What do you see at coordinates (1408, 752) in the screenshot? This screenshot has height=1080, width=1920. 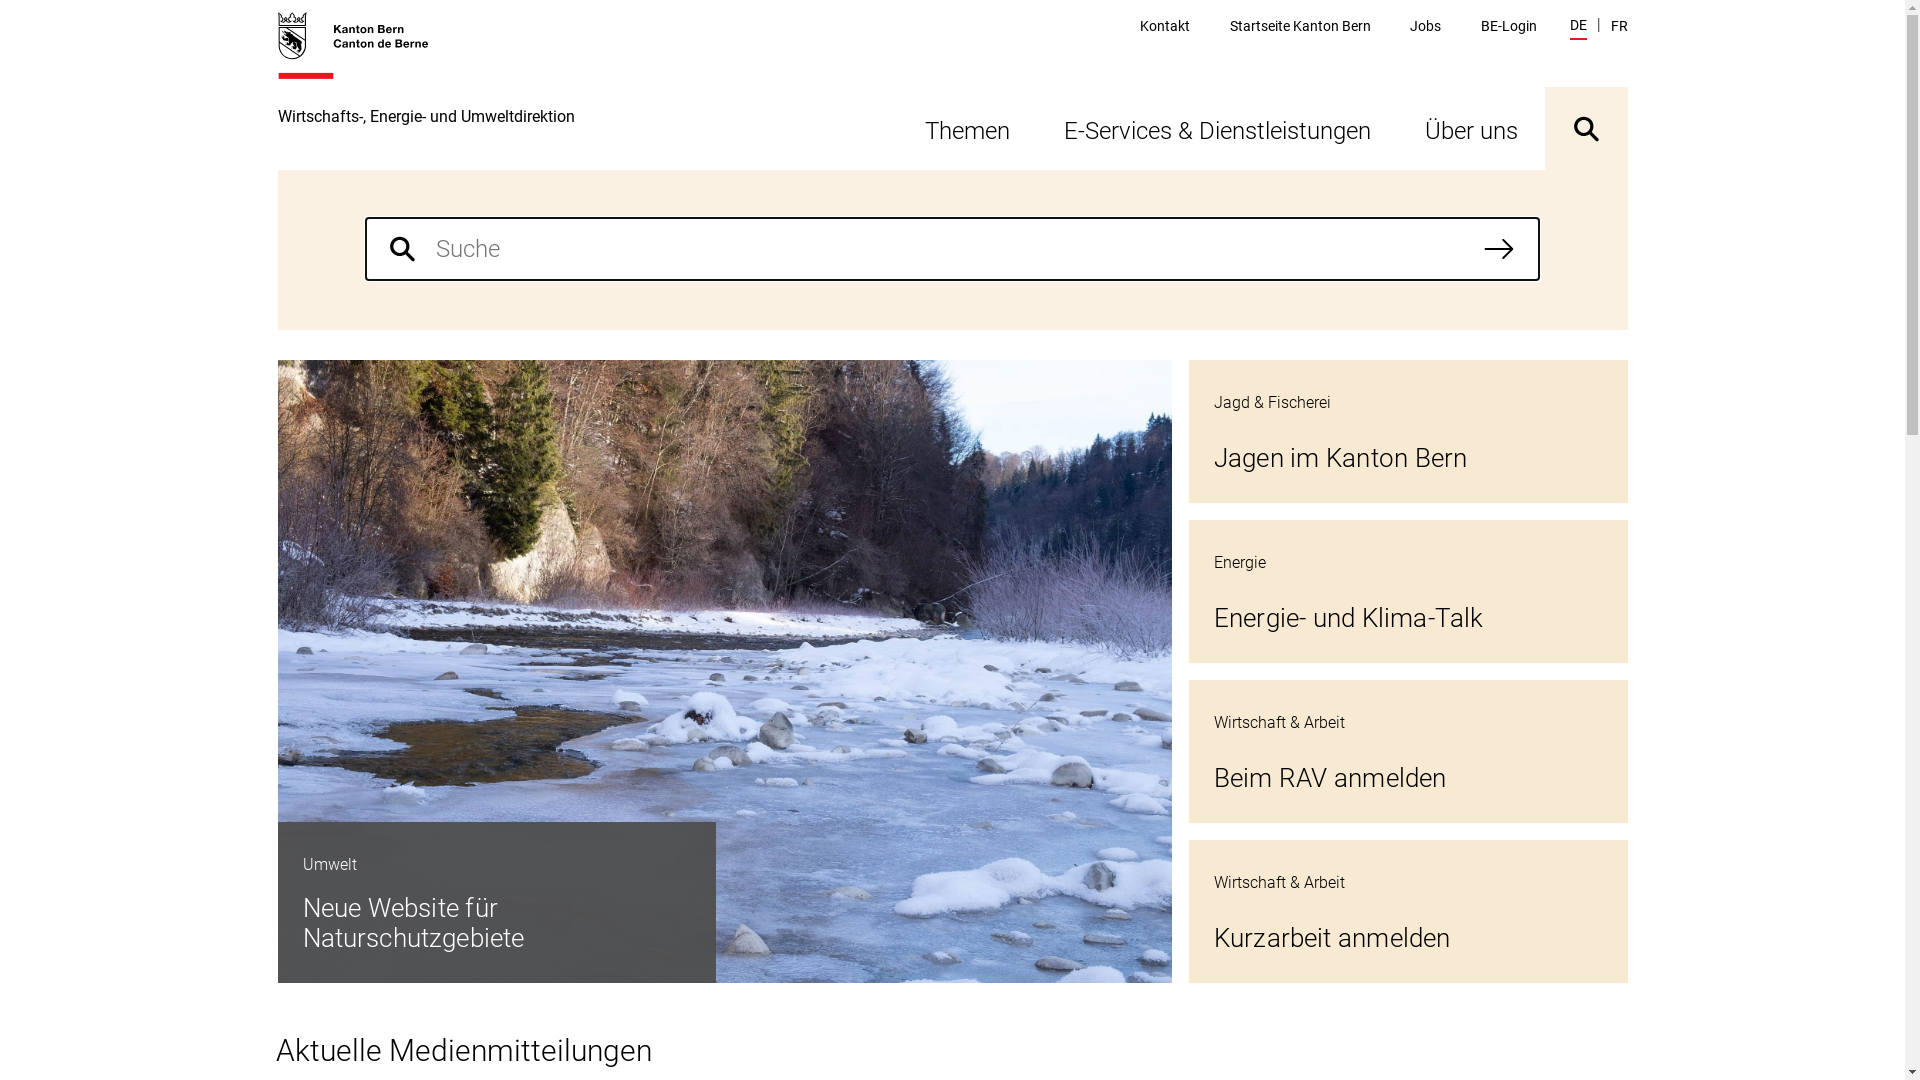 I see `Beim RAV anmelden
Wirtschaft & Arbeit` at bounding box center [1408, 752].